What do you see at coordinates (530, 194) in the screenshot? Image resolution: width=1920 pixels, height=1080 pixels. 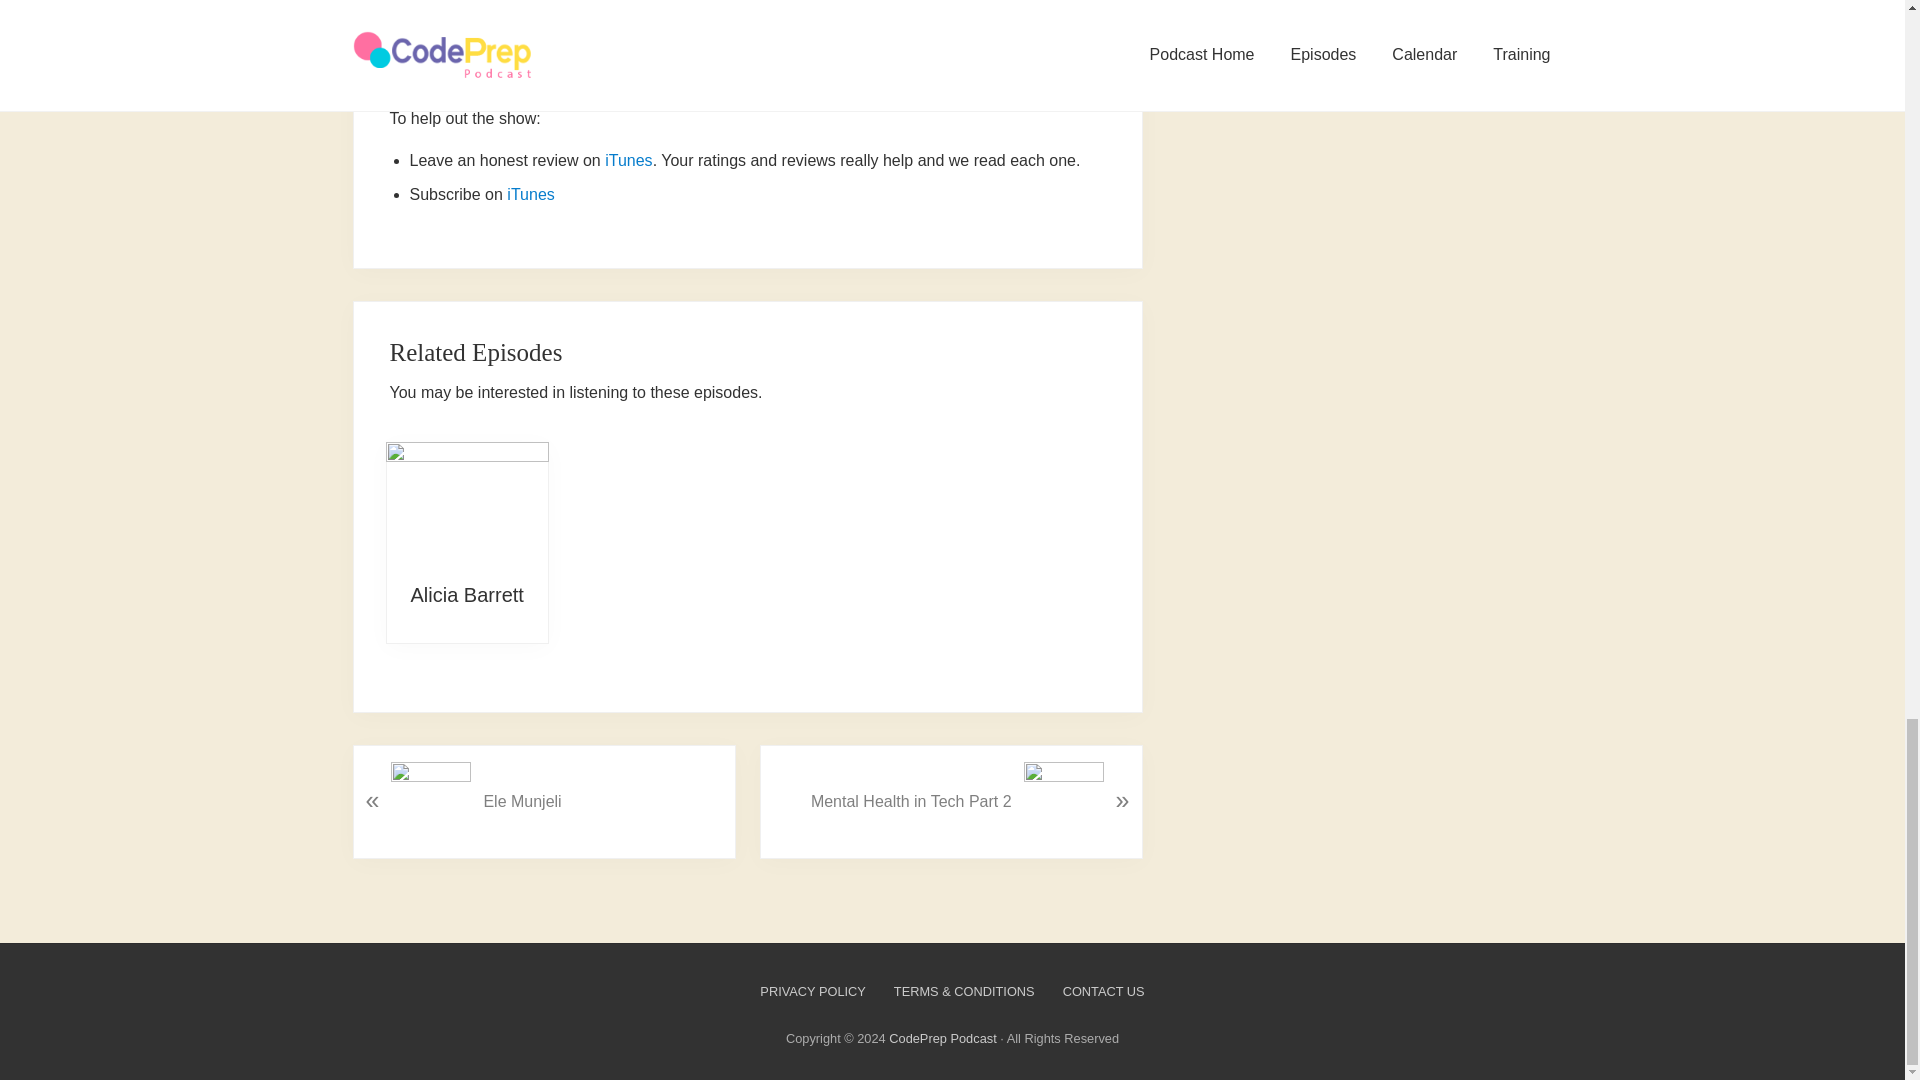 I see `iTunes` at bounding box center [530, 194].